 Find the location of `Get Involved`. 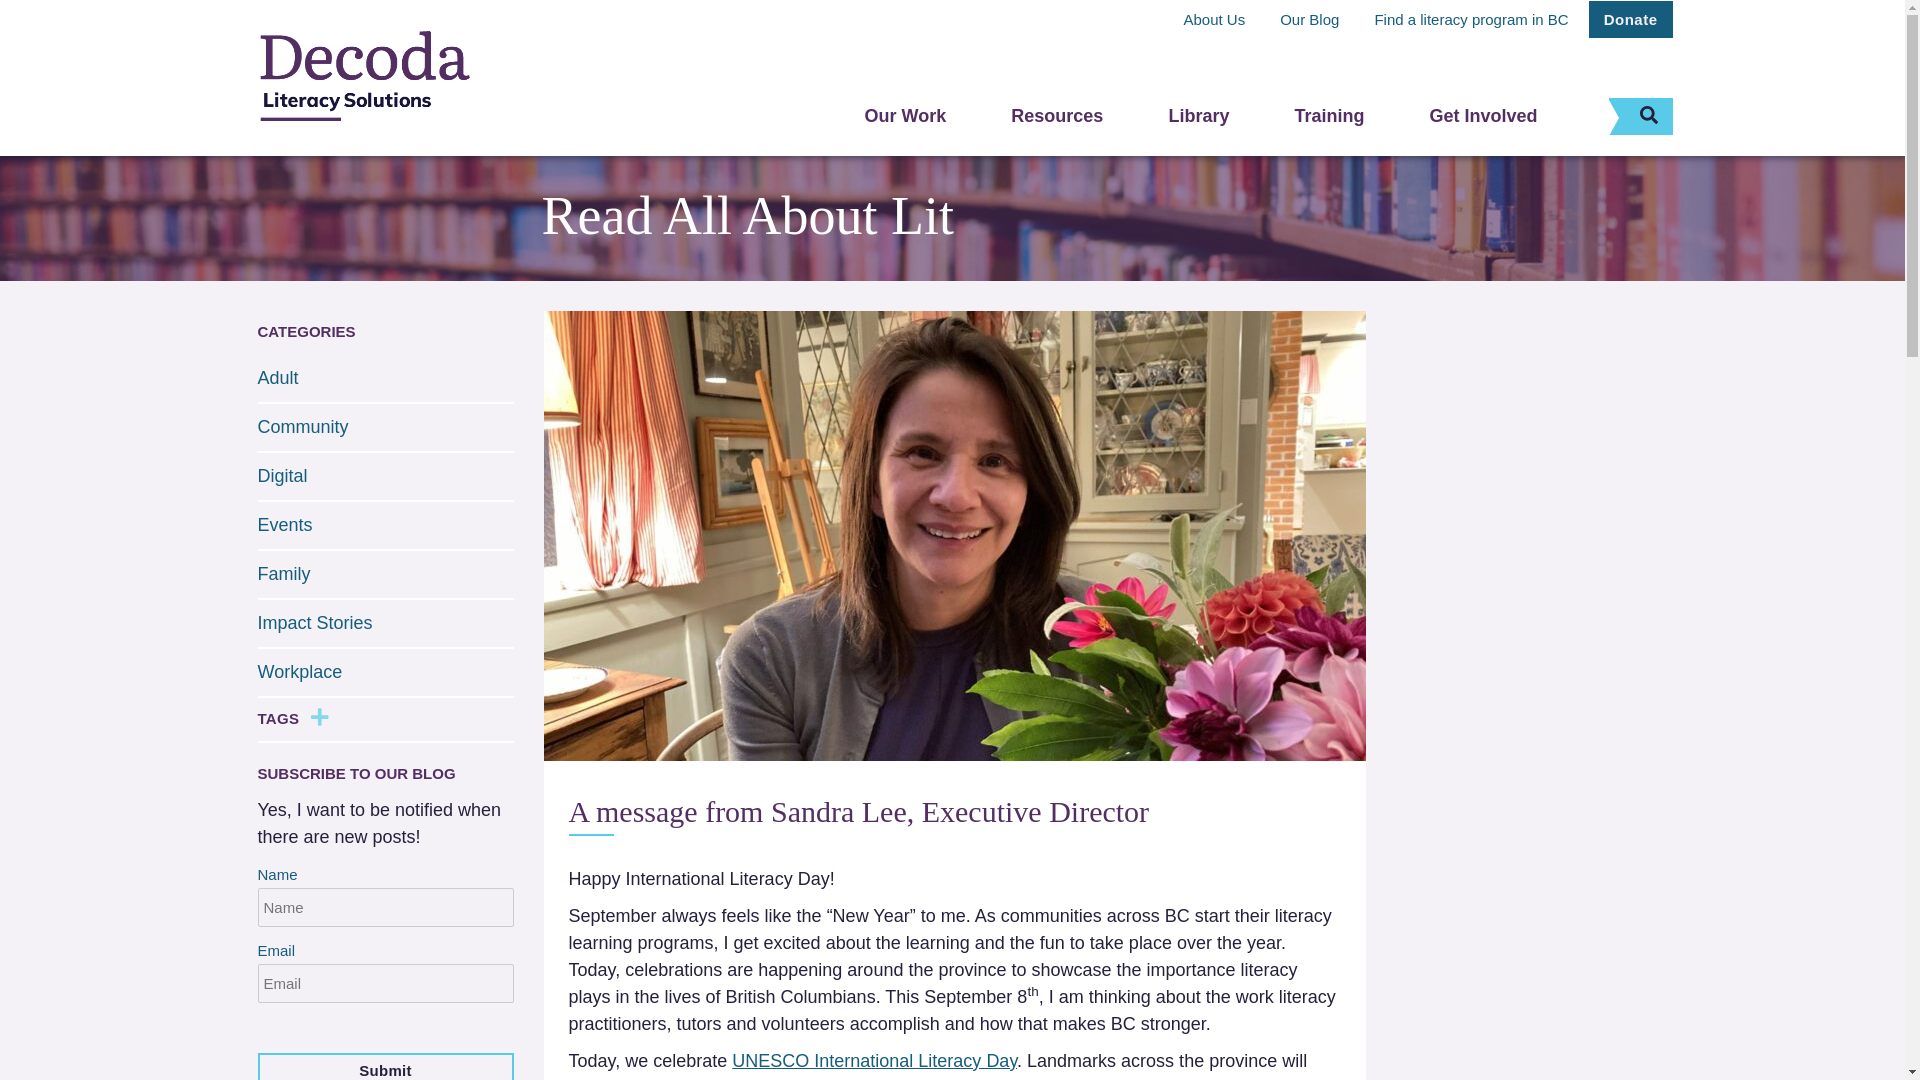

Get Involved is located at coordinates (1482, 115).